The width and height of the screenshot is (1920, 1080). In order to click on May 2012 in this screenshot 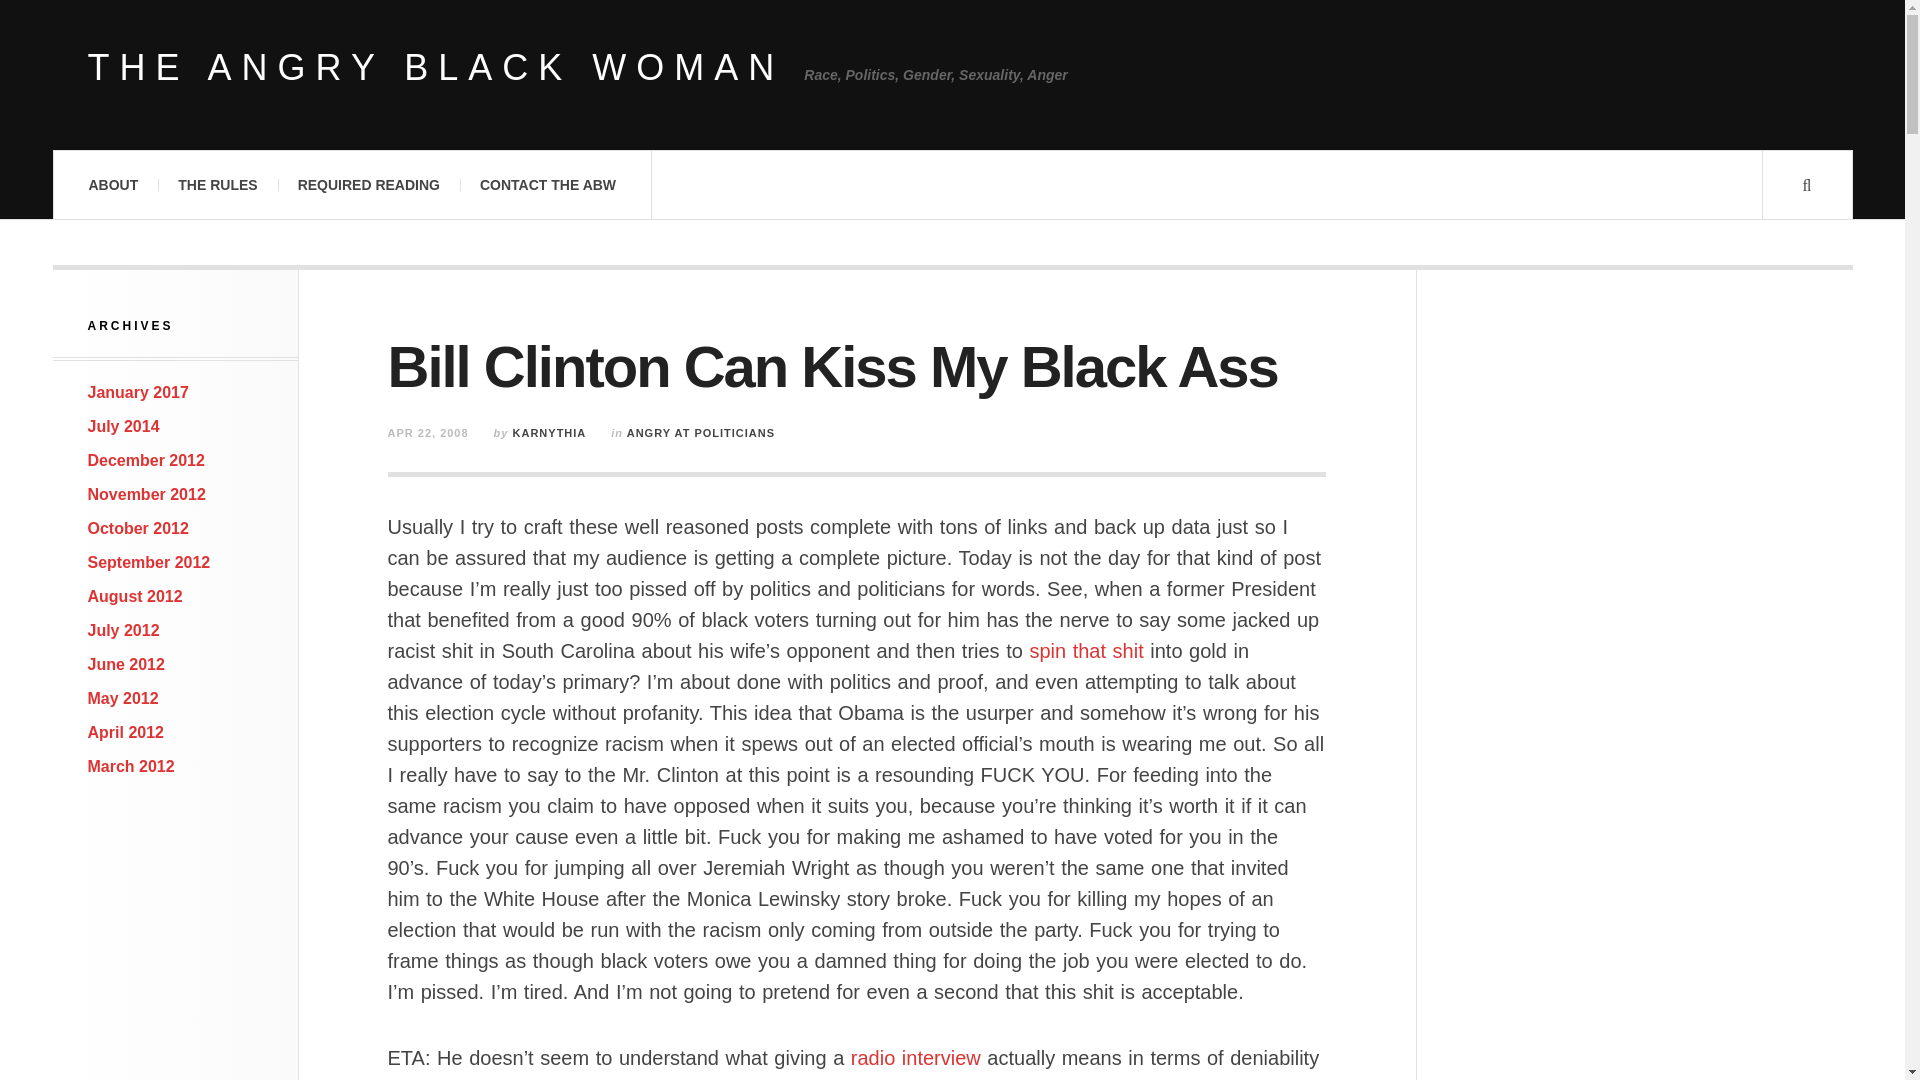, I will do `click(124, 698)`.